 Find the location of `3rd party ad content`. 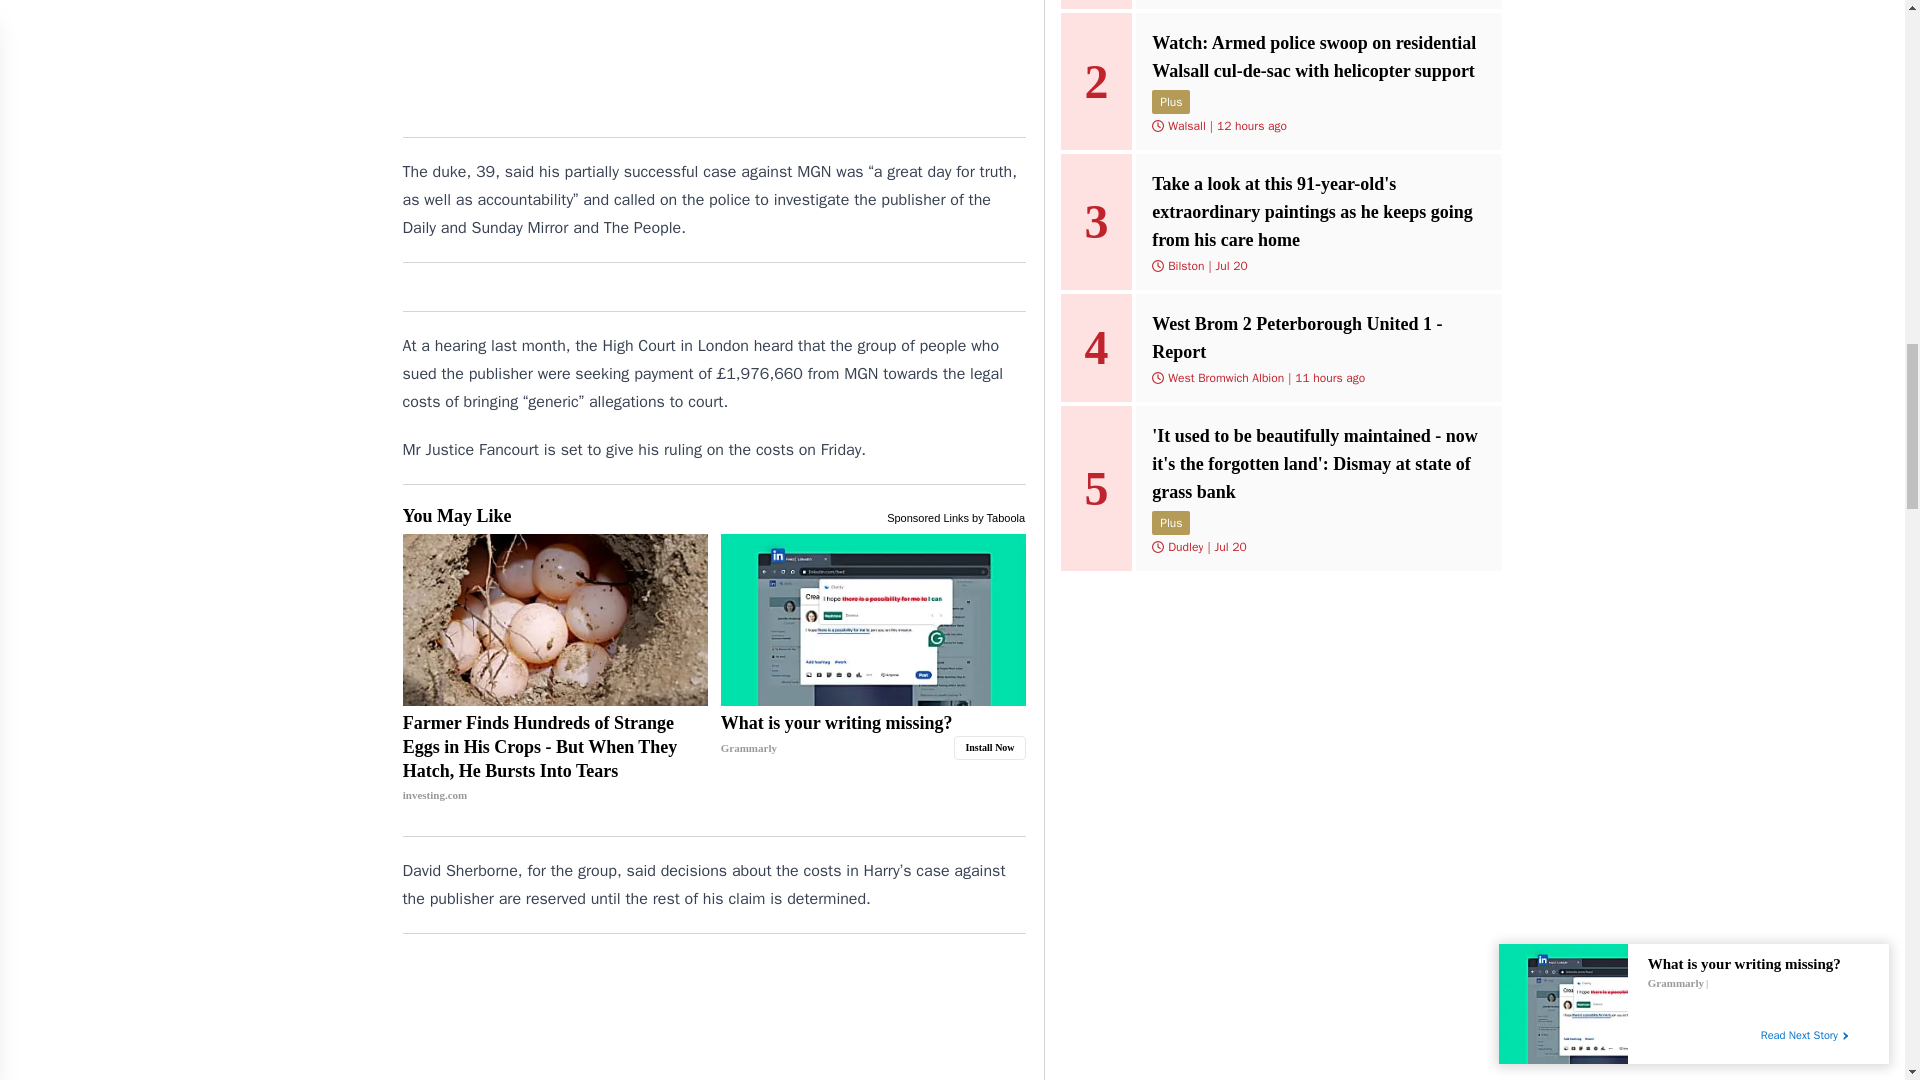

3rd party ad content is located at coordinates (714, 60).